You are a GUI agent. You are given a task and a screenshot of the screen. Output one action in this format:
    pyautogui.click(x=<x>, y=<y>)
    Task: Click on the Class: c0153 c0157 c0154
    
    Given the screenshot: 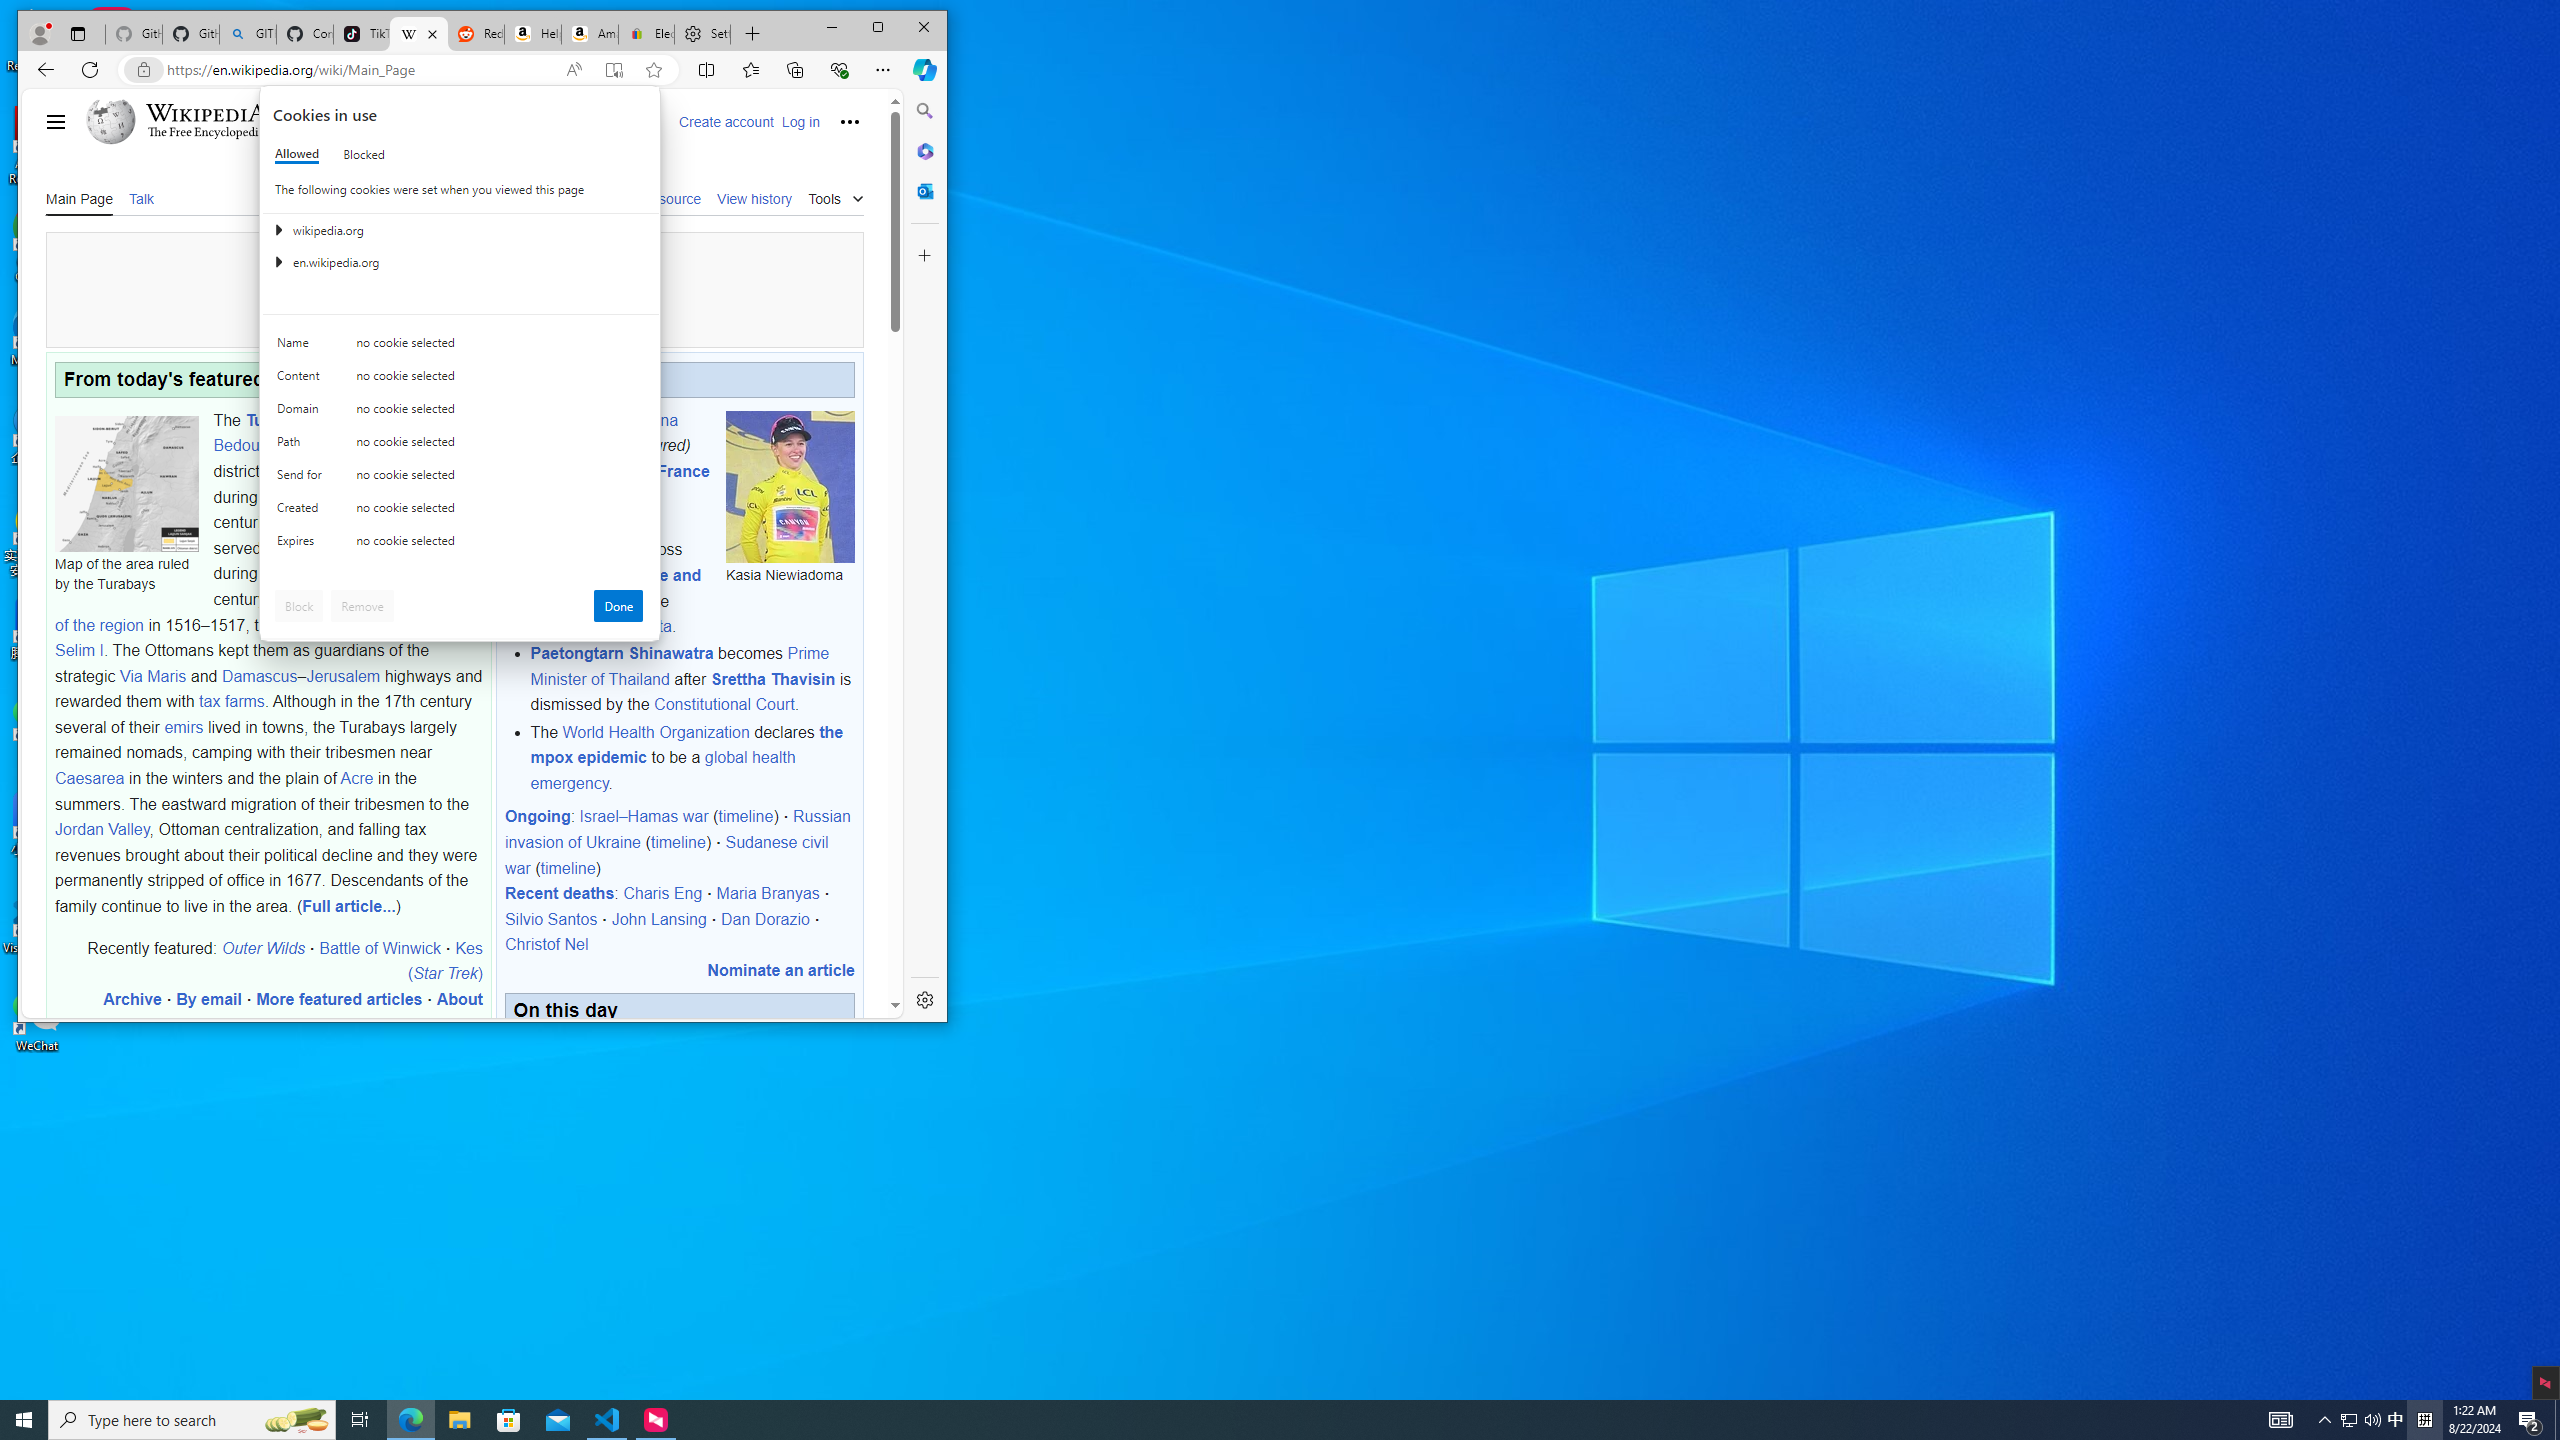 What is the action you would take?
    pyautogui.click(x=460, y=348)
    